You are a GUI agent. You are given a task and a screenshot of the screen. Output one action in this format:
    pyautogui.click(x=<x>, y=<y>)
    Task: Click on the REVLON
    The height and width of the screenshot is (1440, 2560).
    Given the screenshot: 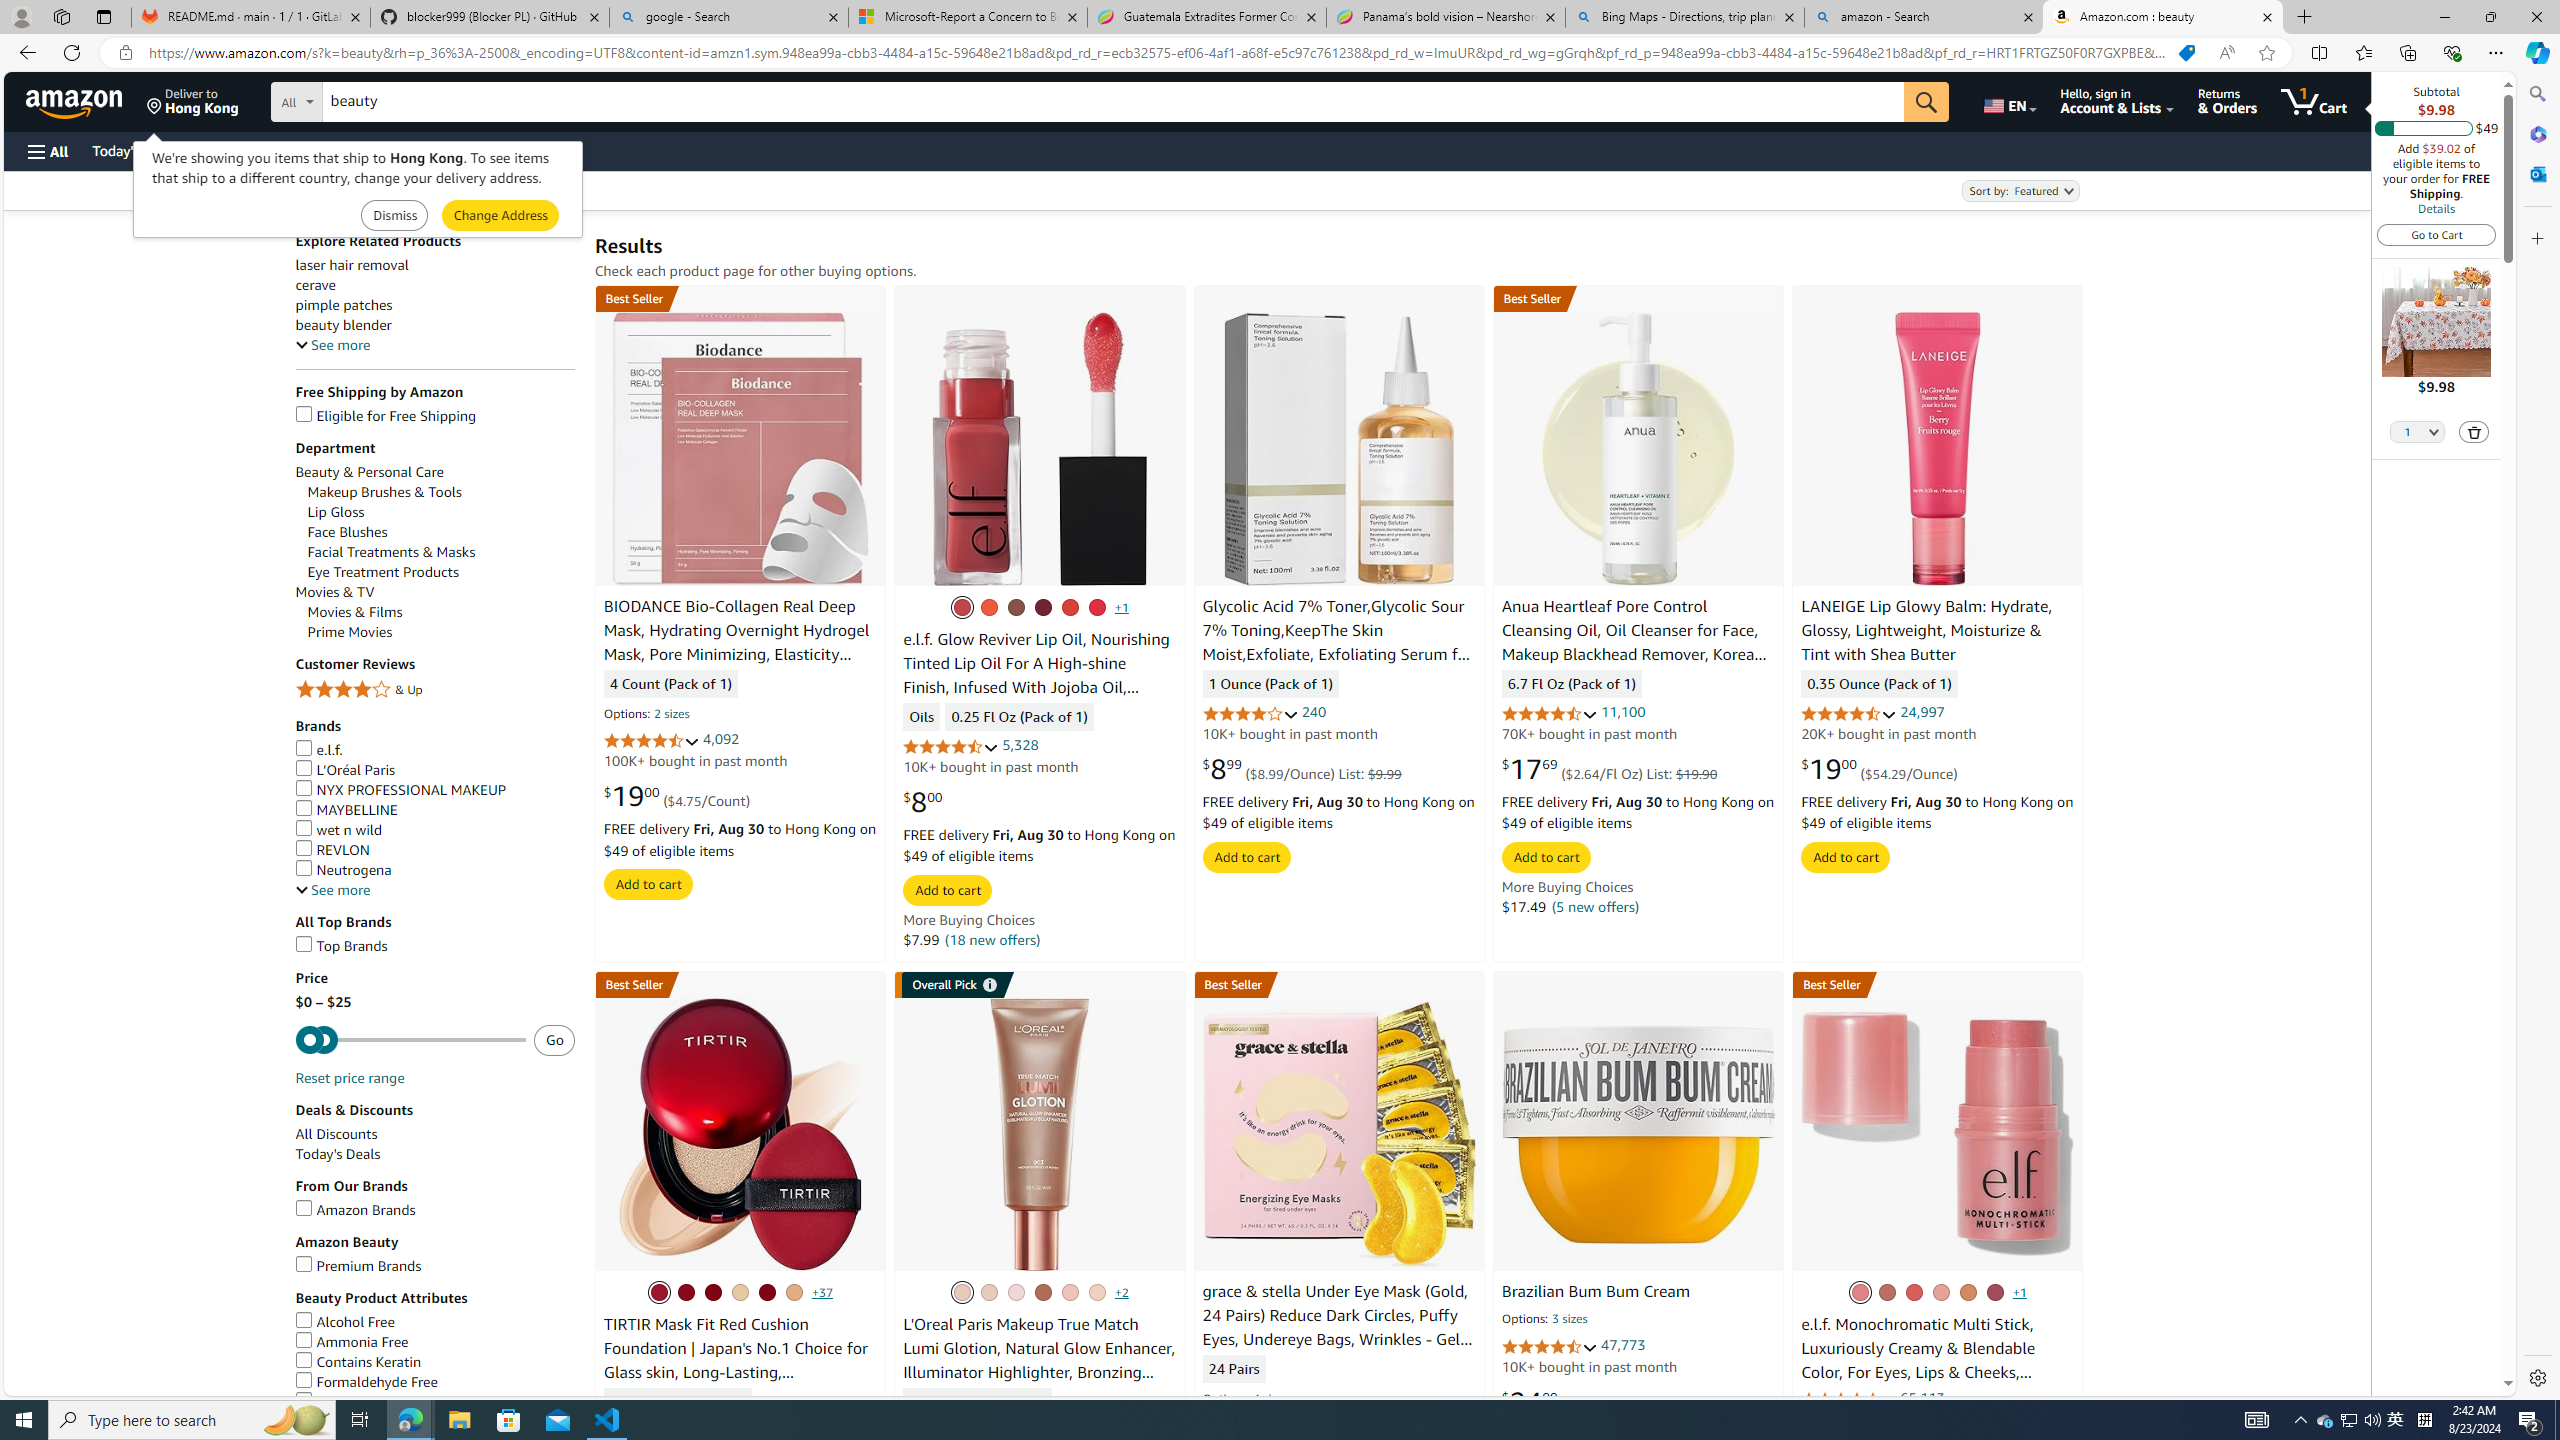 What is the action you would take?
    pyautogui.click(x=332, y=849)
    